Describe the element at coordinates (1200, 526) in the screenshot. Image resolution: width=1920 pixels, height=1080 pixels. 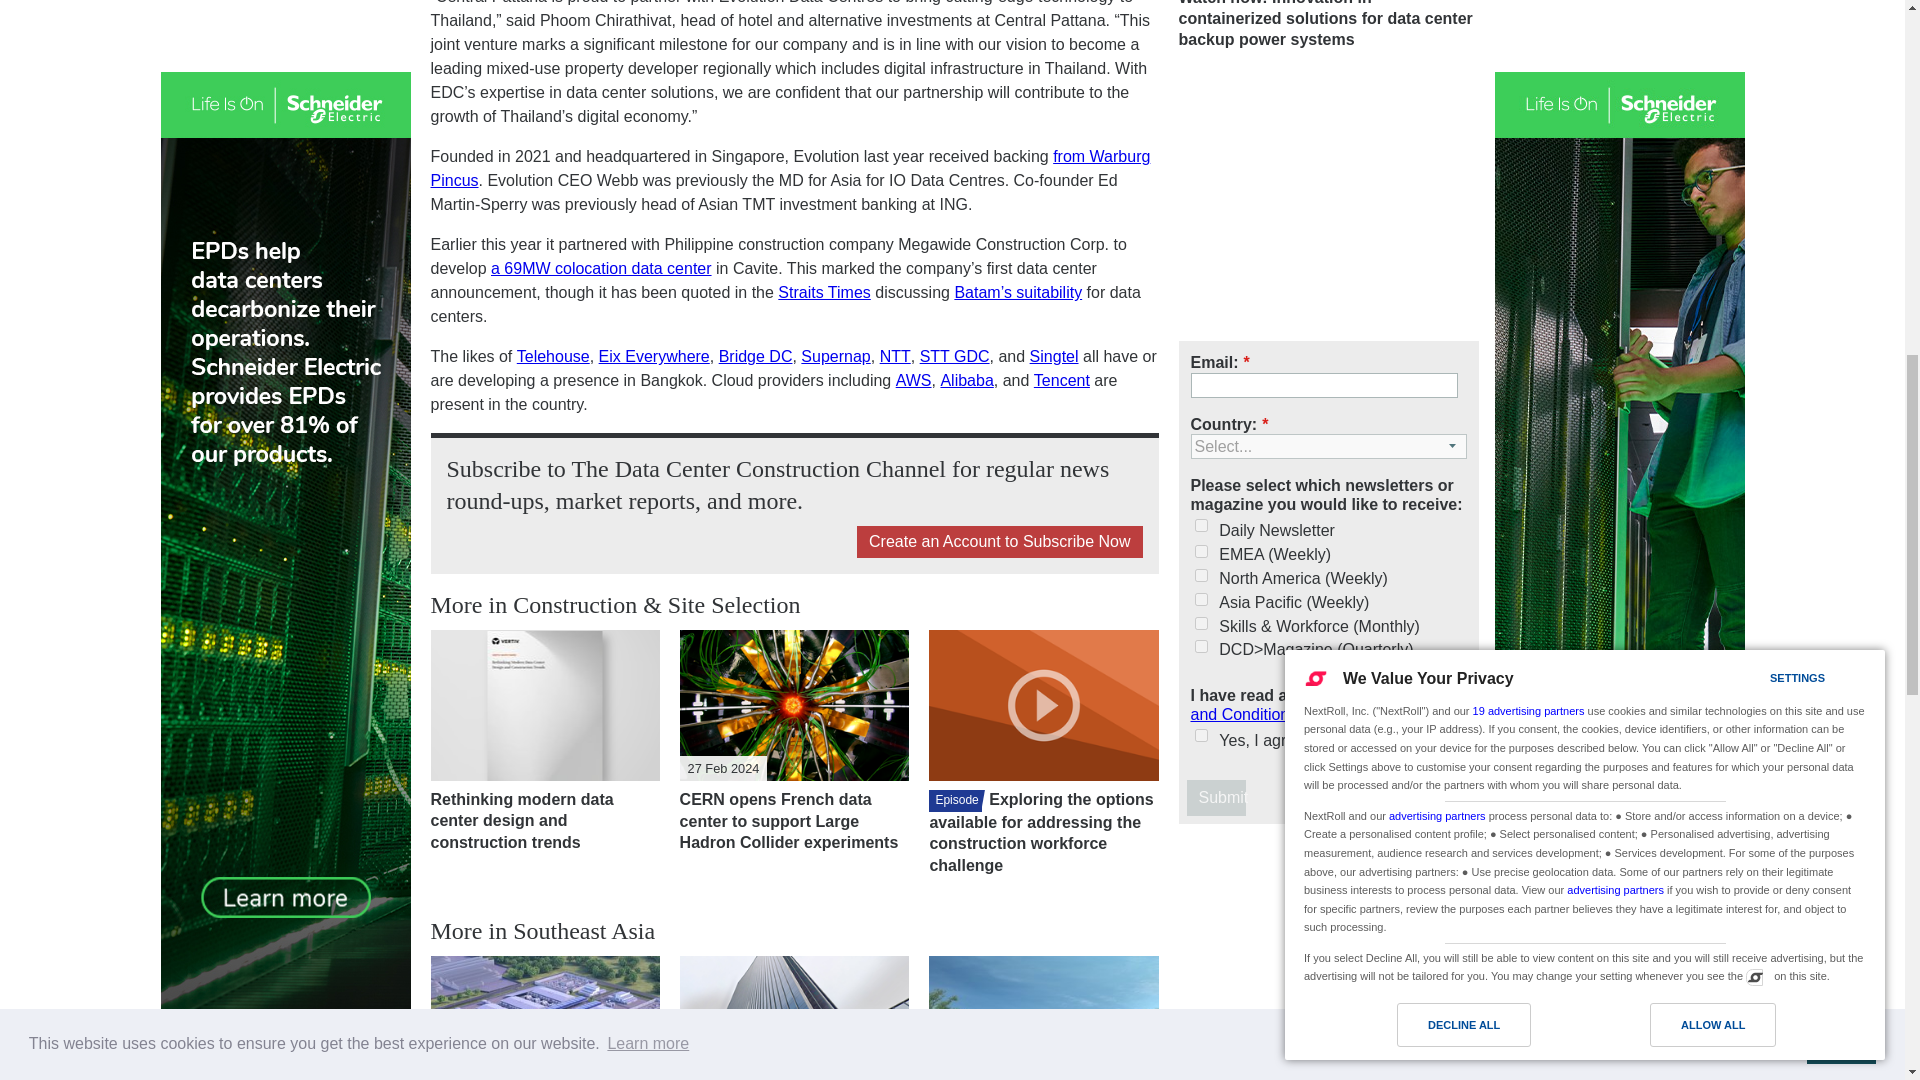
I see `Daily global newsletter` at that location.